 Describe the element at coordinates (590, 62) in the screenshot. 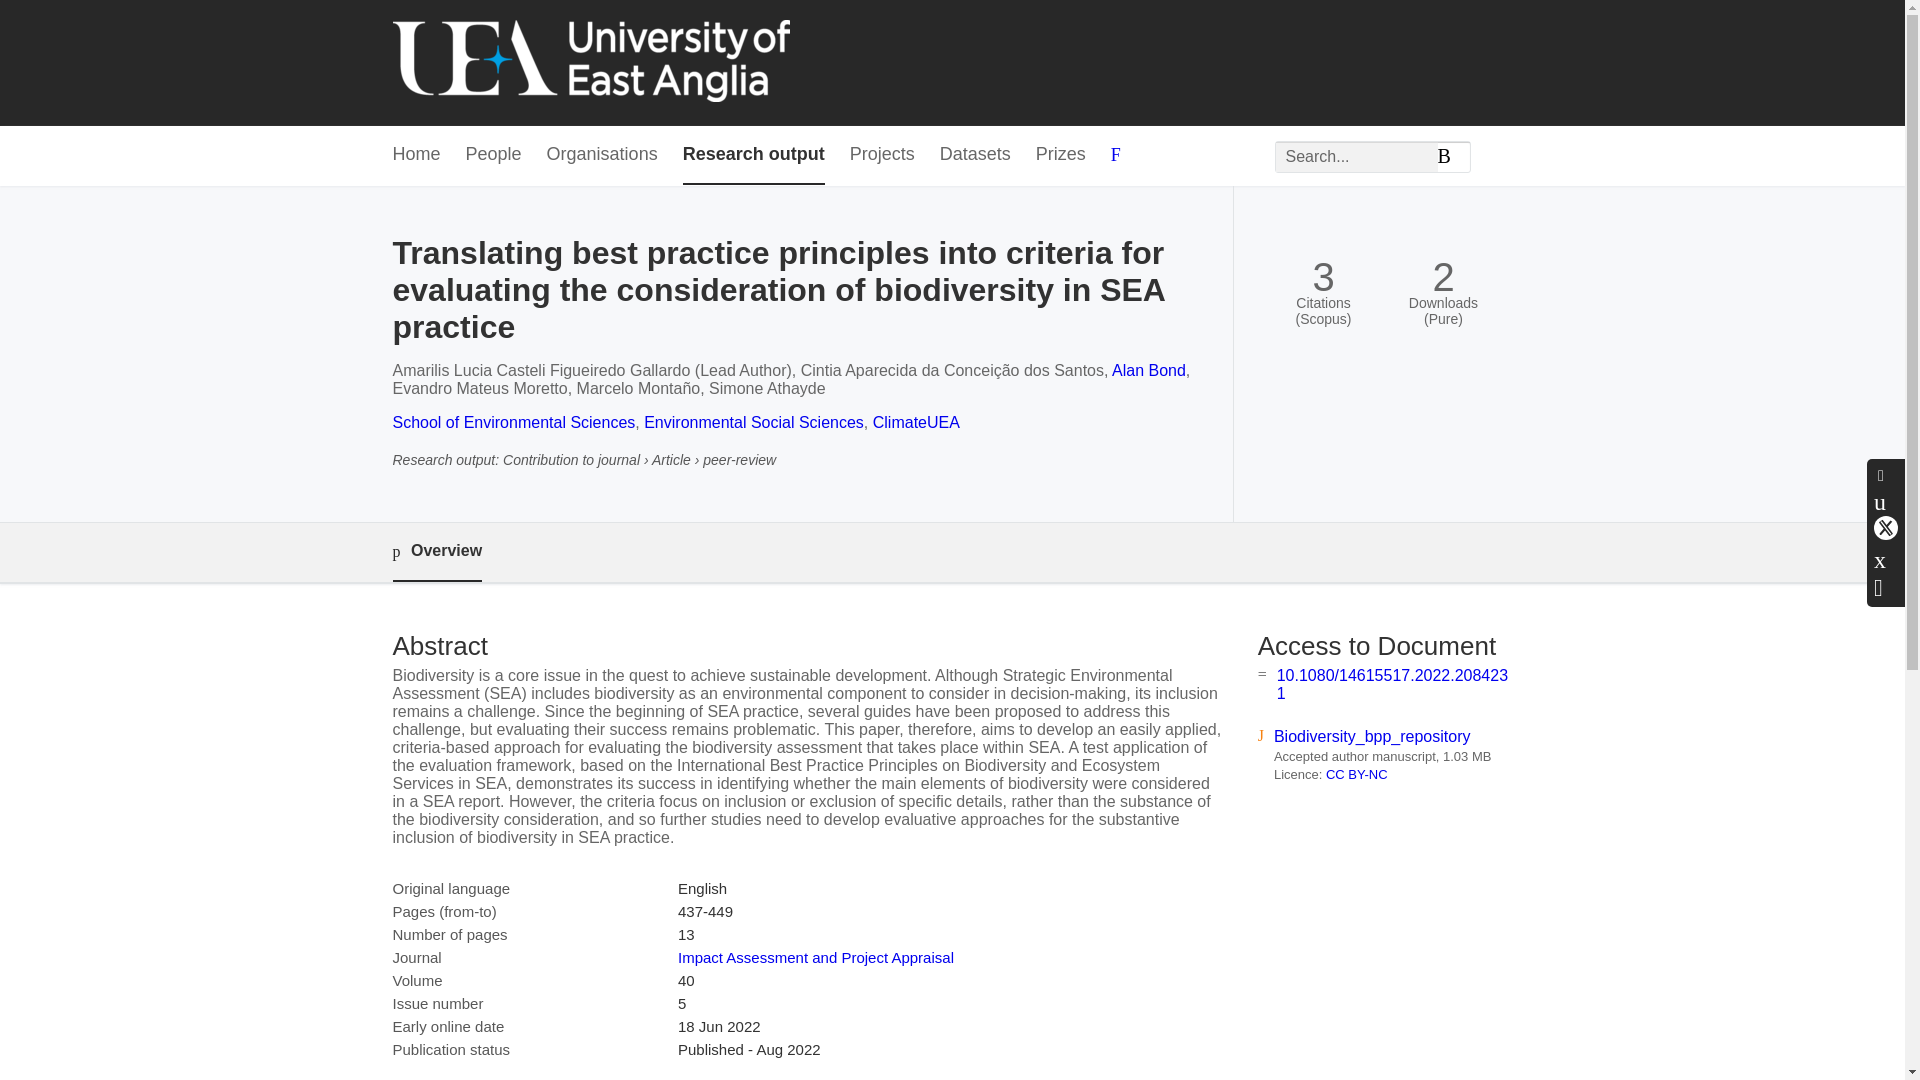

I see `University of East Anglia Home` at that location.